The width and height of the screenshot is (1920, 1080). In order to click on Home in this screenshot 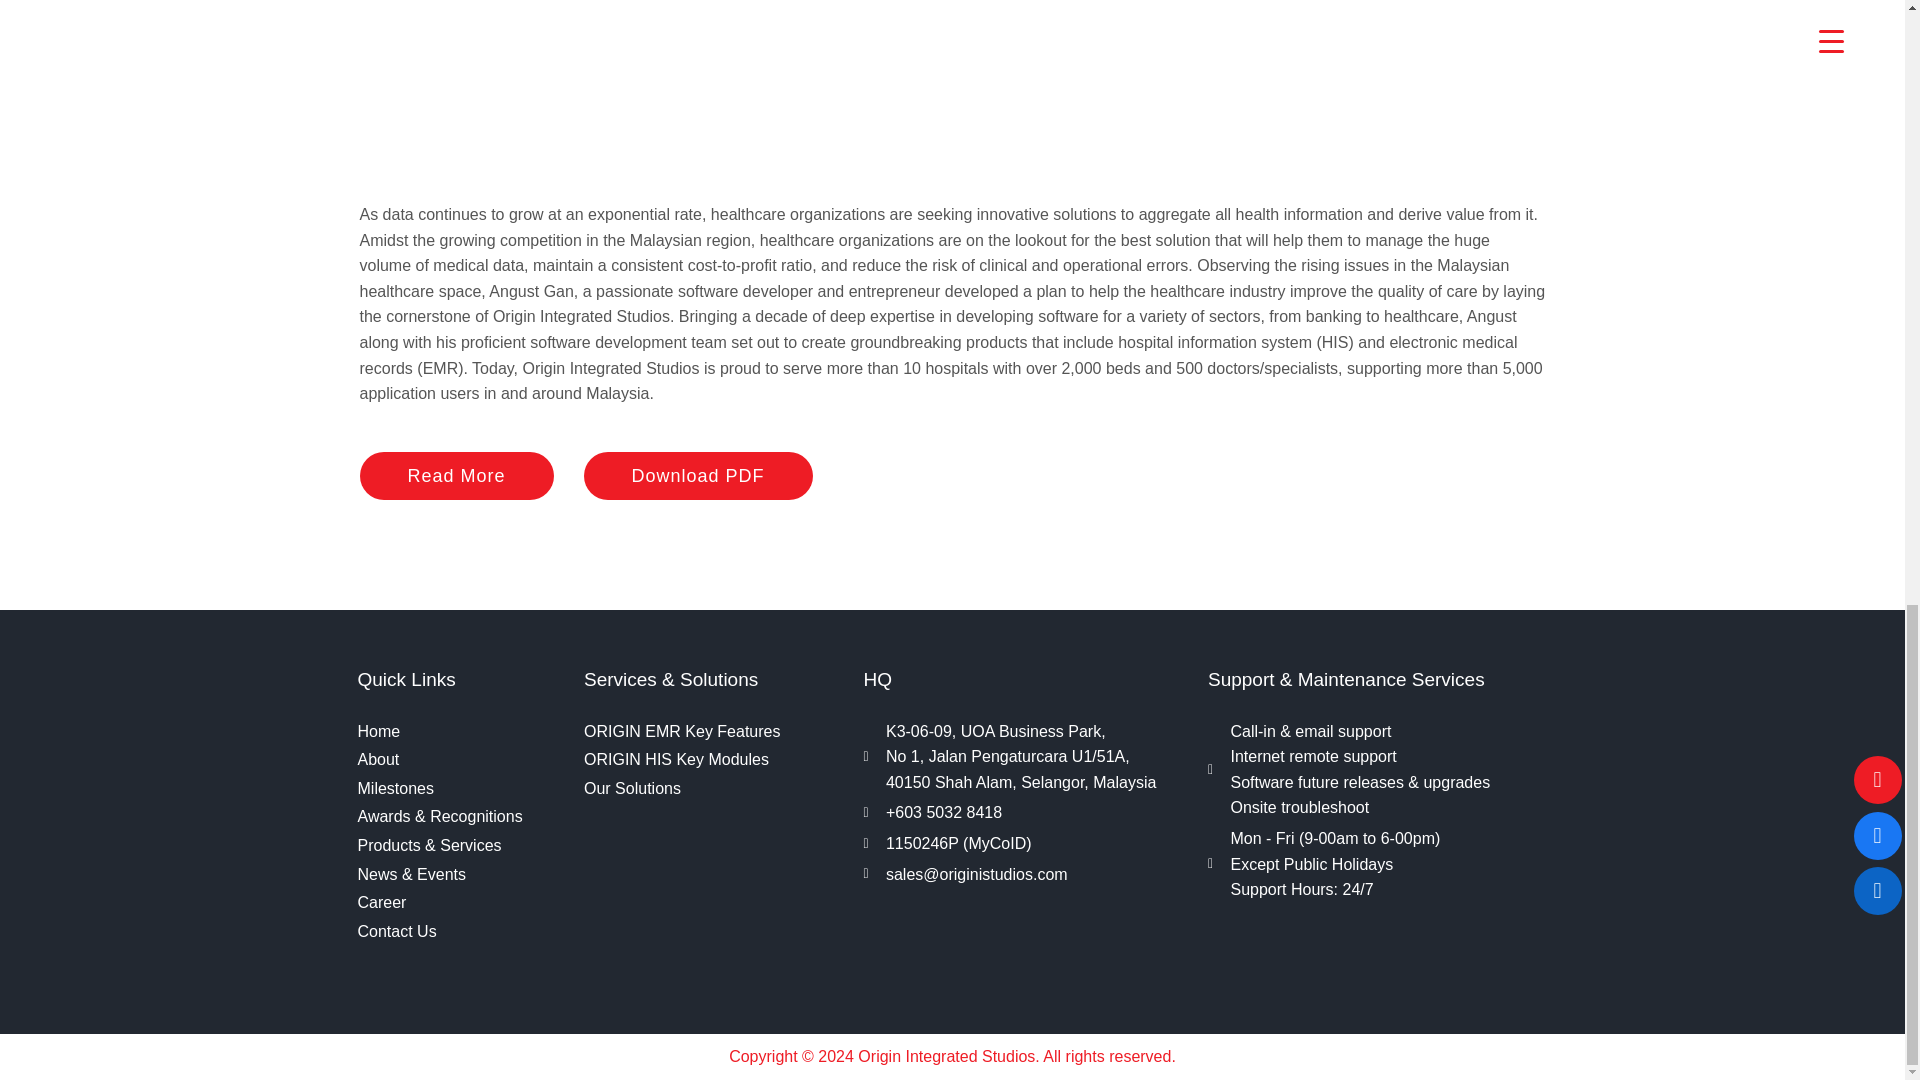, I will do `click(460, 732)`.